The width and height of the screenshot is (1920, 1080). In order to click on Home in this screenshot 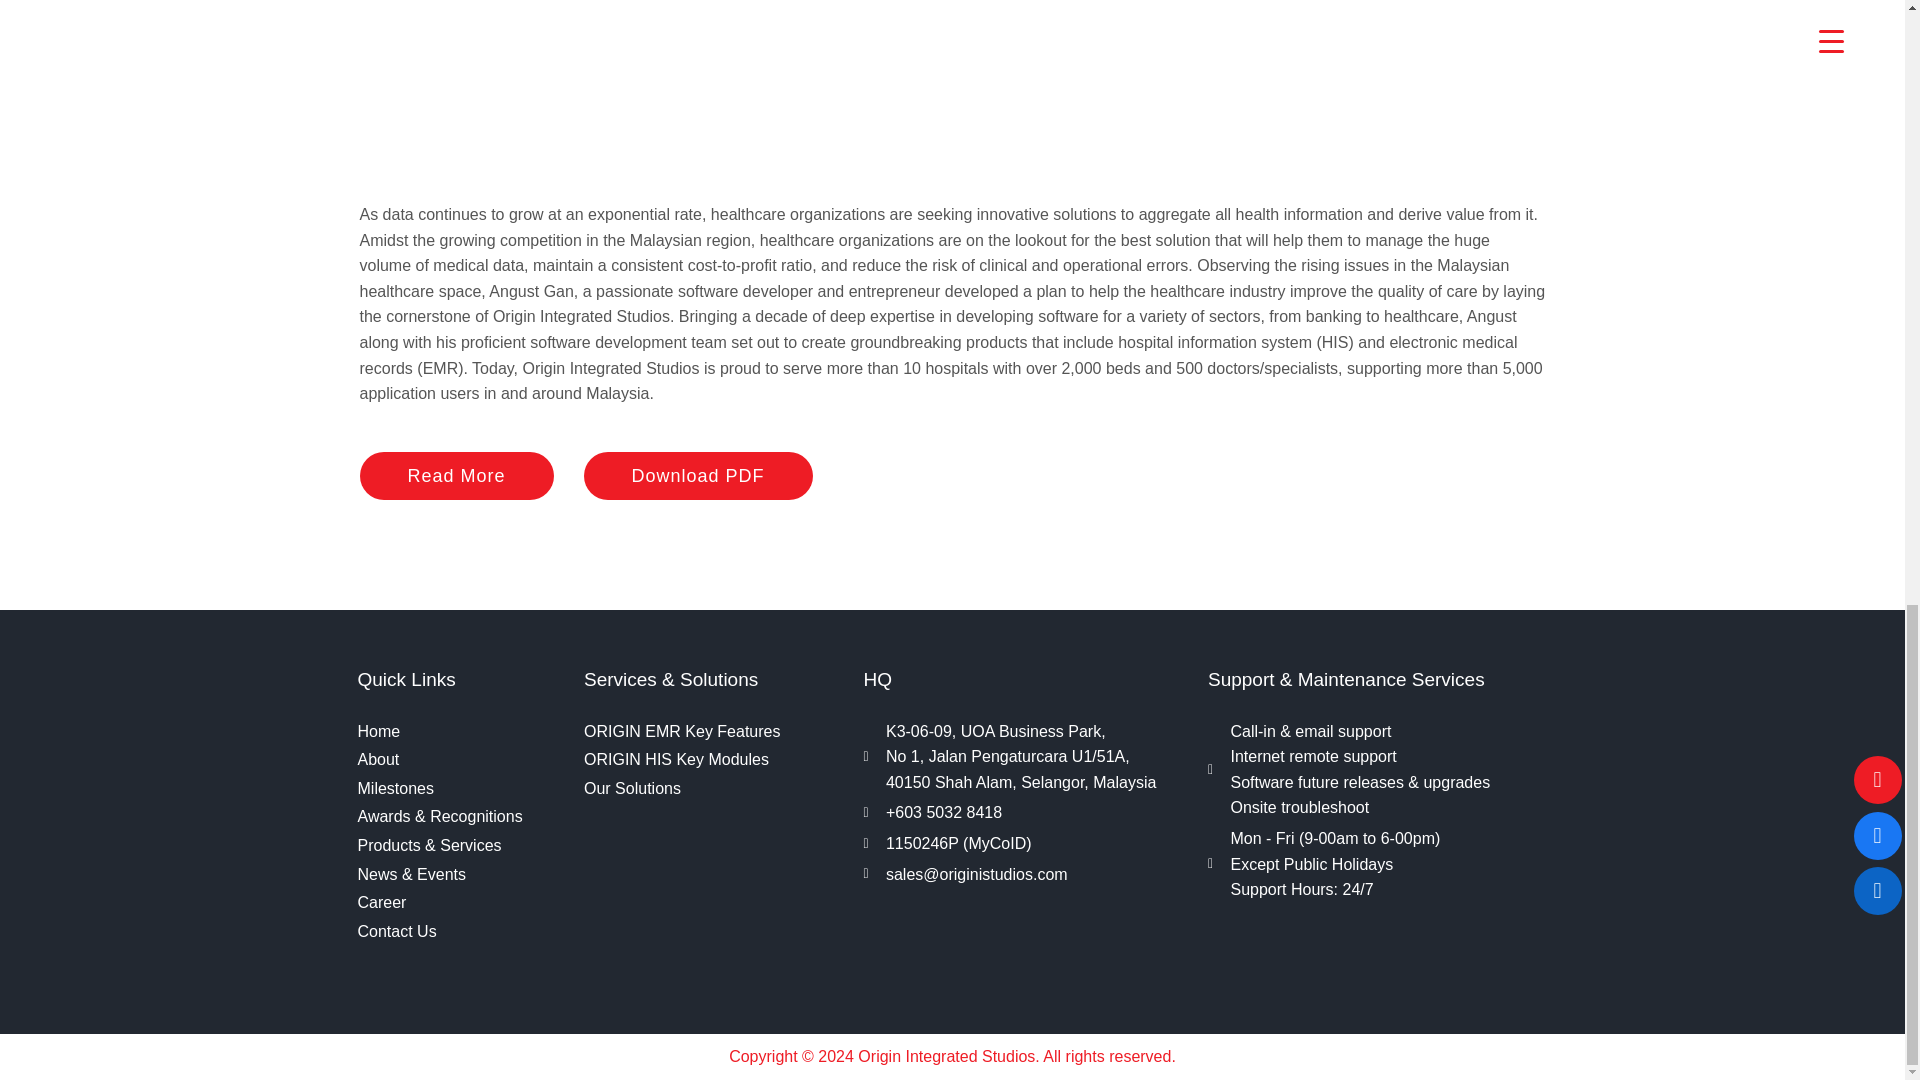, I will do `click(460, 732)`.